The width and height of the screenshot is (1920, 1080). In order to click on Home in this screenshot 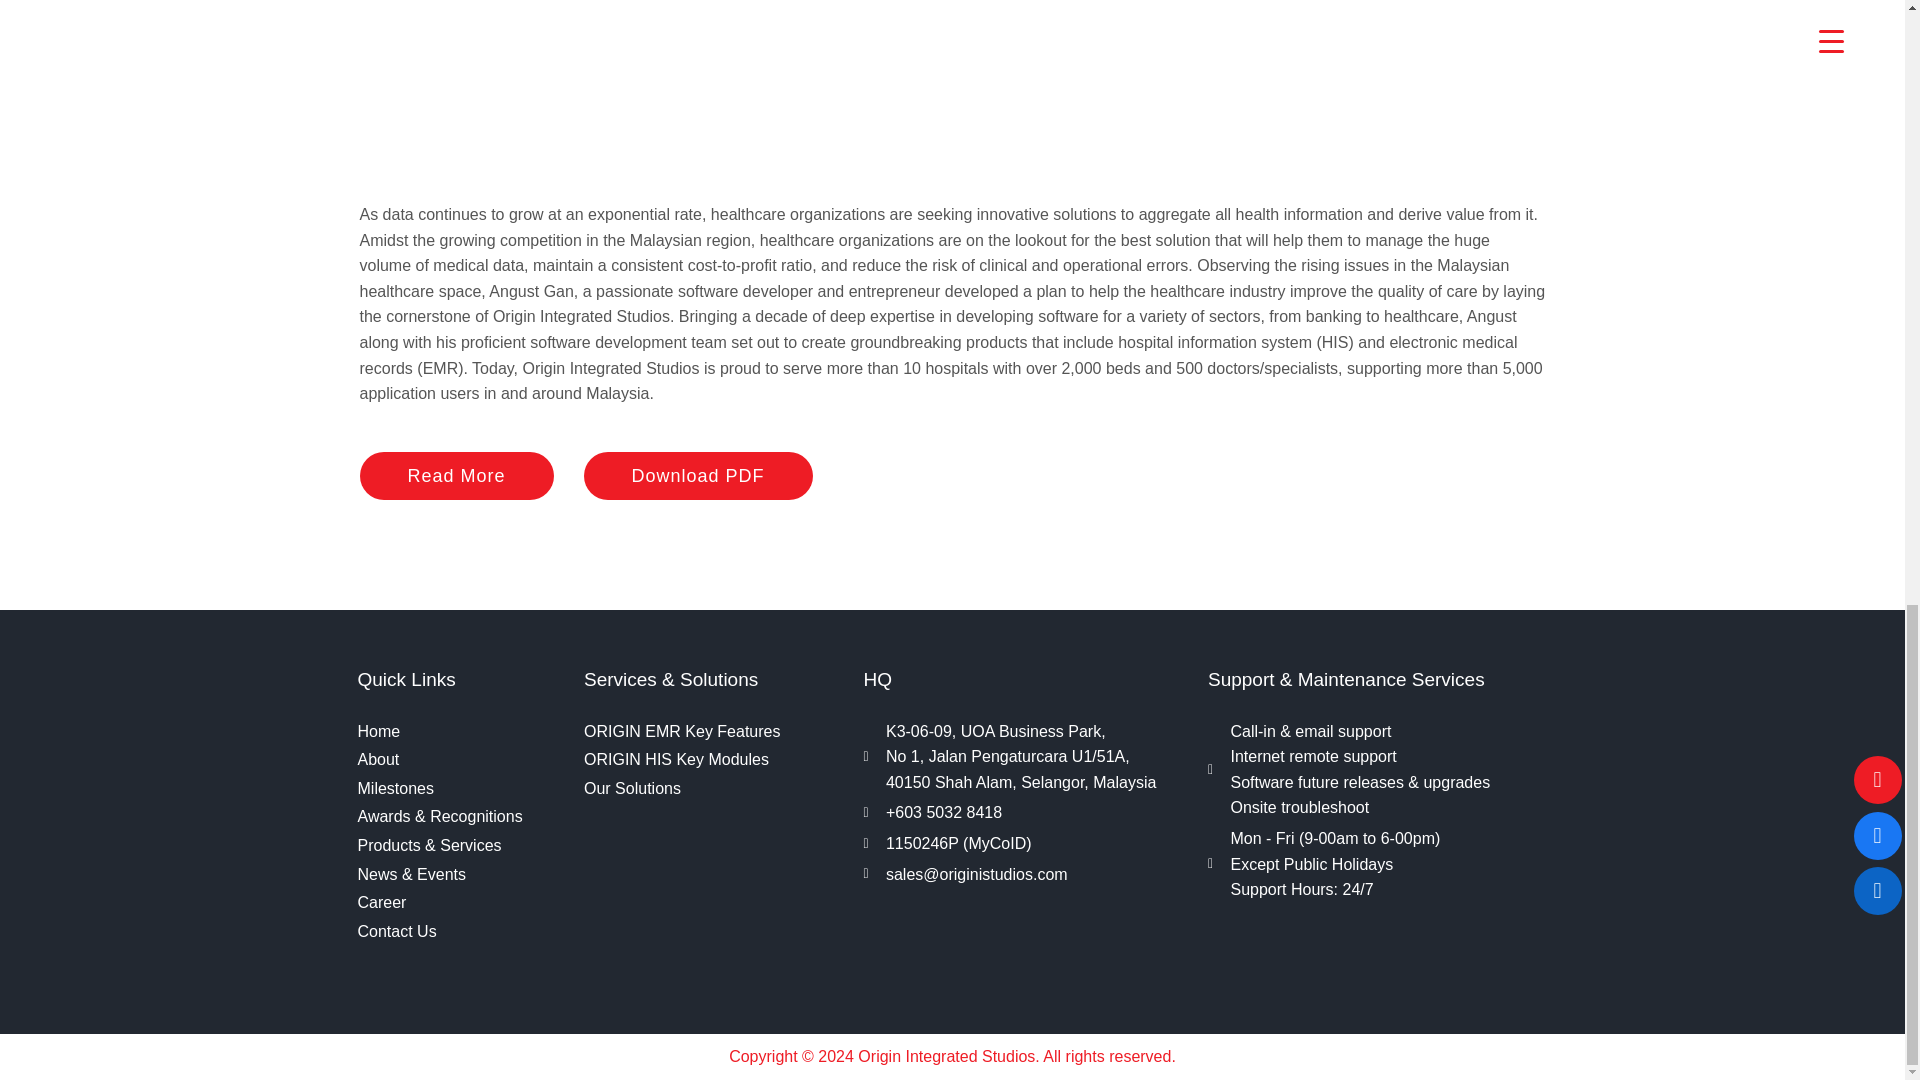, I will do `click(460, 732)`.